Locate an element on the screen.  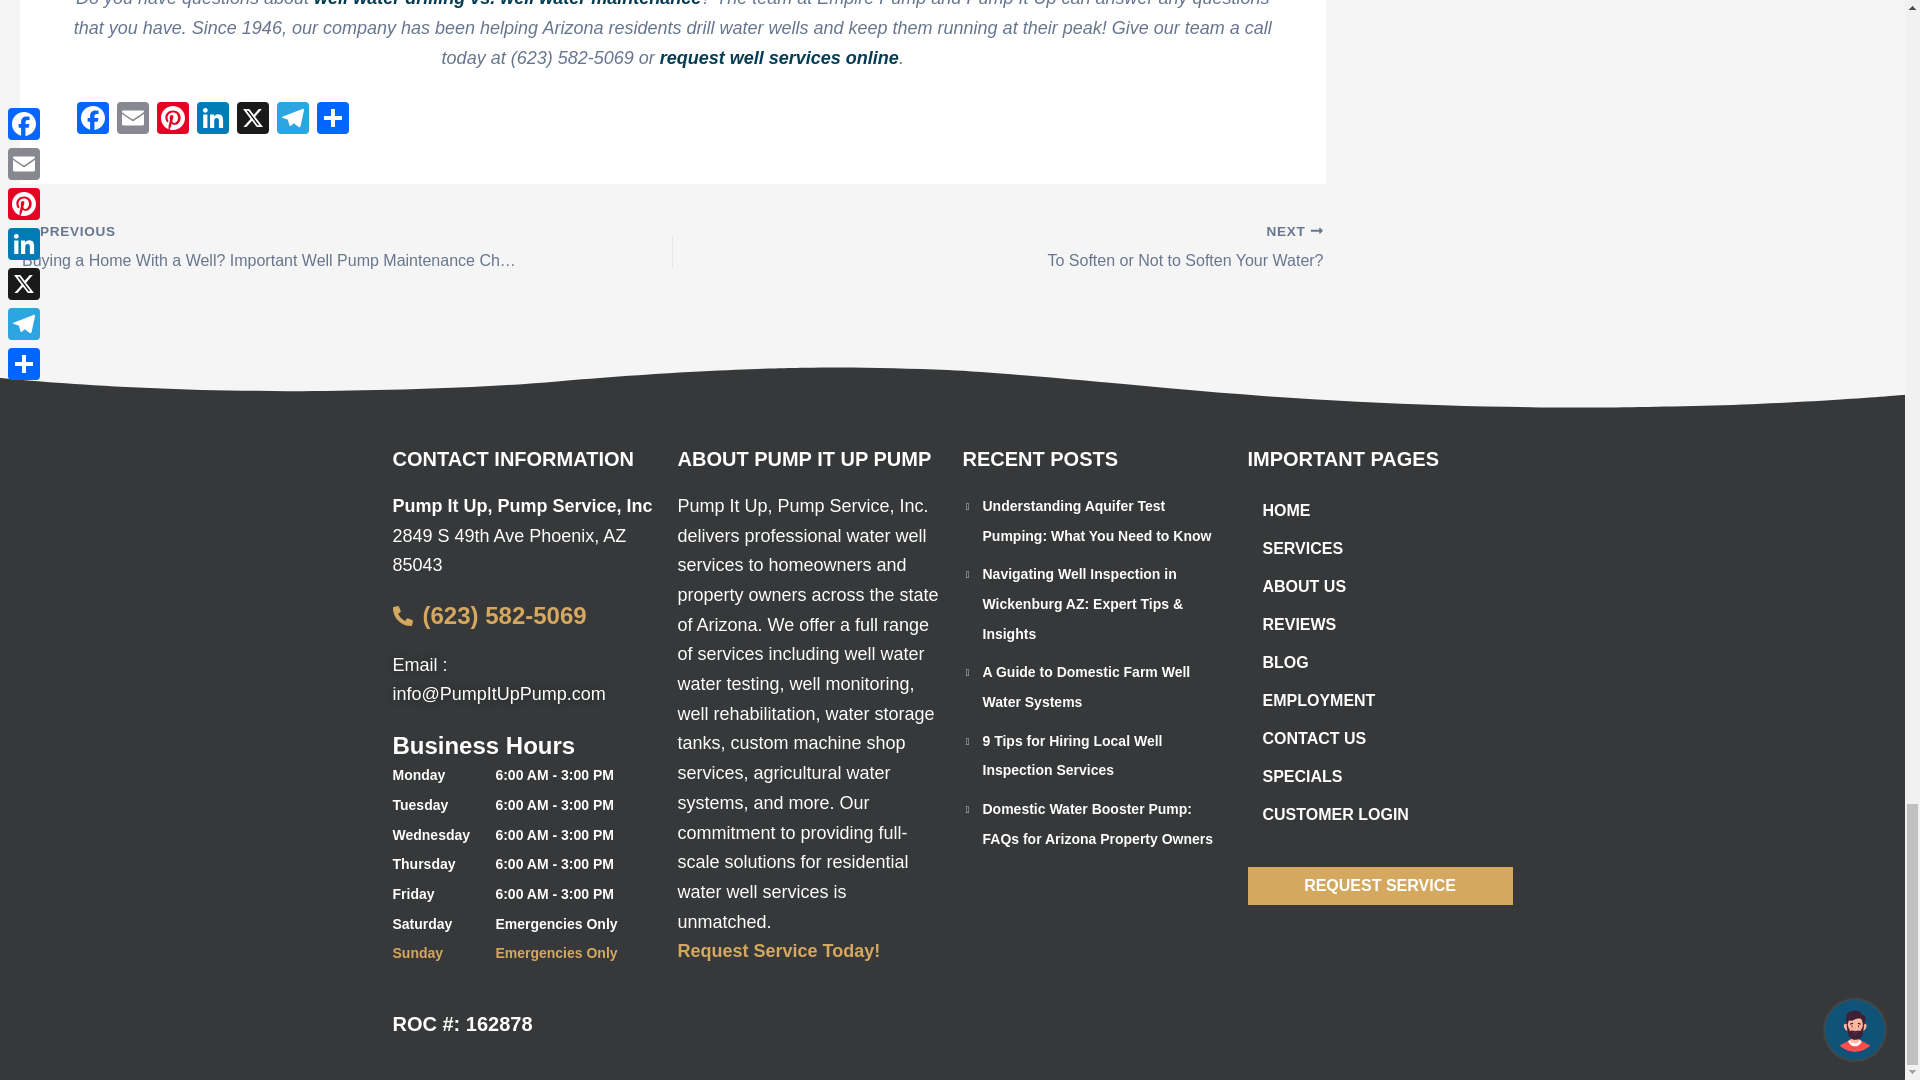
LinkedIn is located at coordinates (212, 120).